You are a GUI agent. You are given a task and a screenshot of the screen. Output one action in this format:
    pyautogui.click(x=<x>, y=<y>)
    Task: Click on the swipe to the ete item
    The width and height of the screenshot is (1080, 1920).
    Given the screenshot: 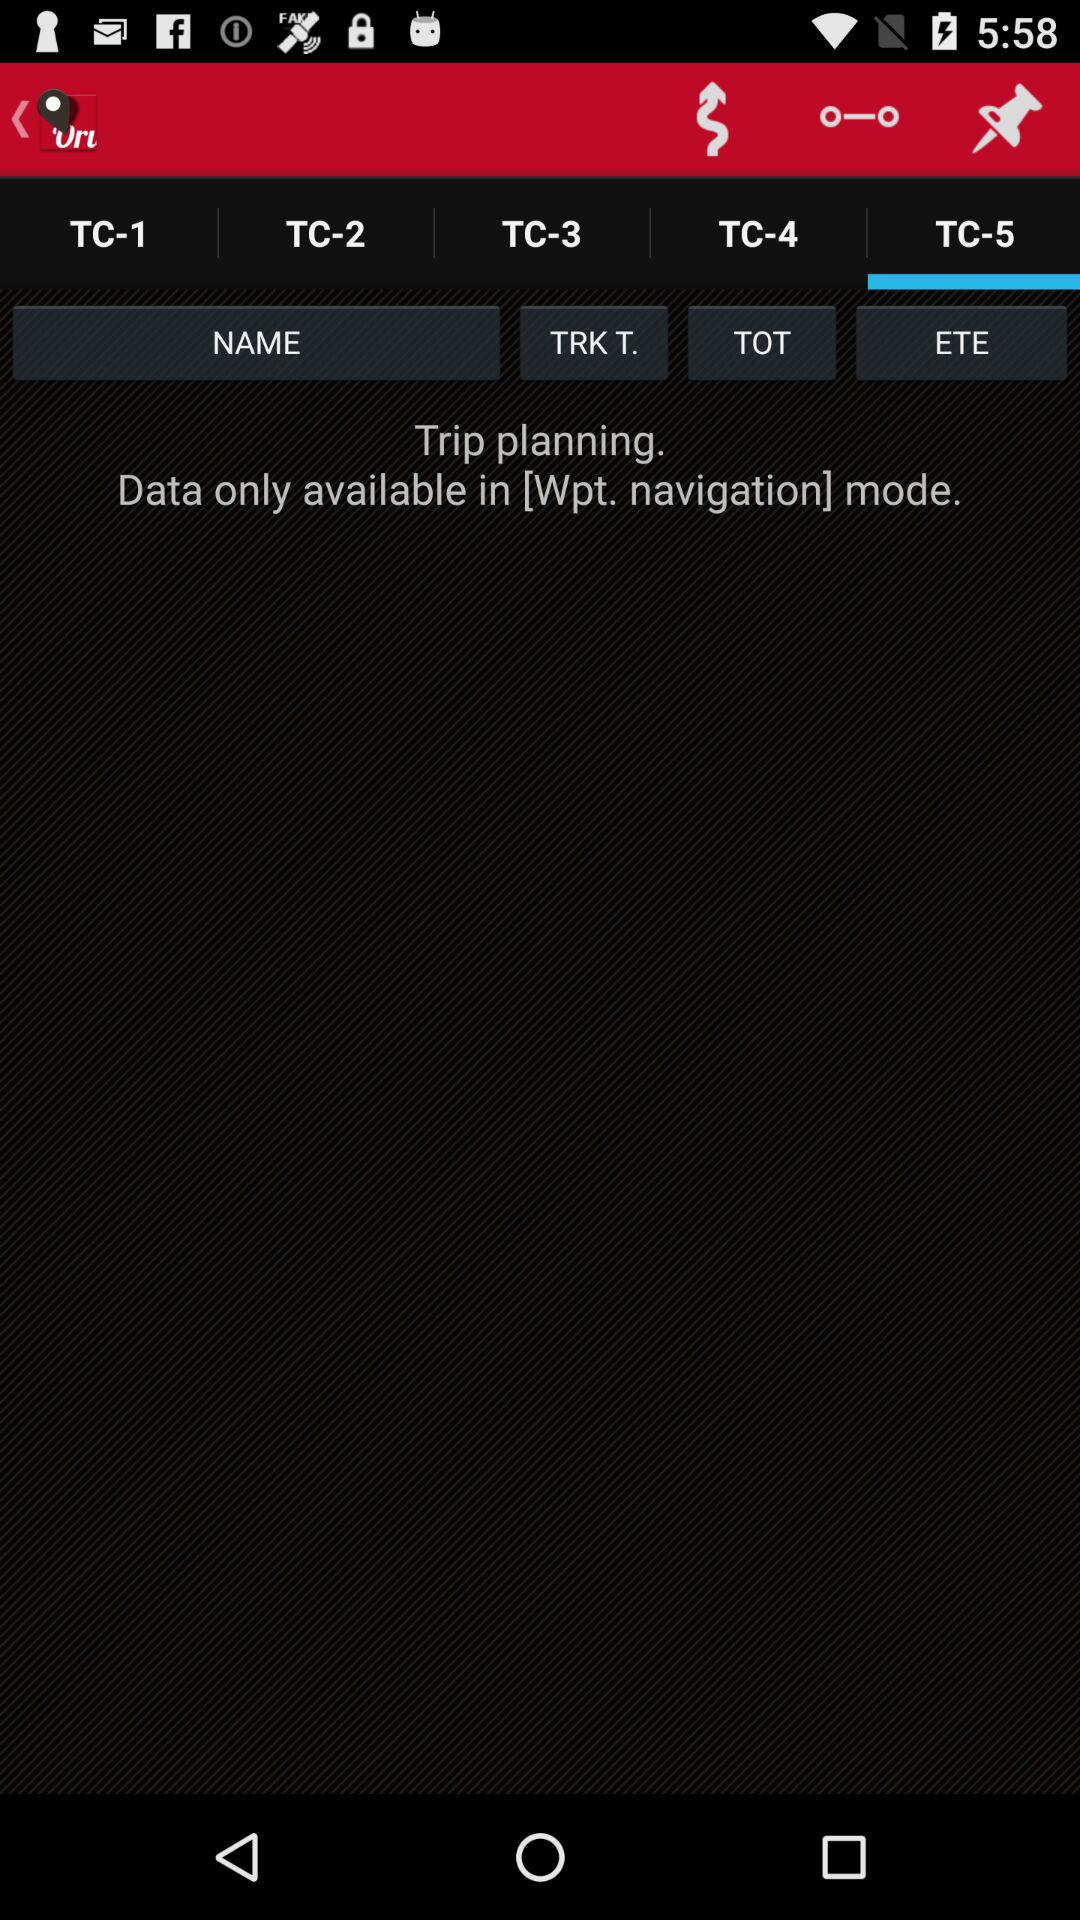 What is the action you would take?
    pyautogui.click(x=962, y=342)
    